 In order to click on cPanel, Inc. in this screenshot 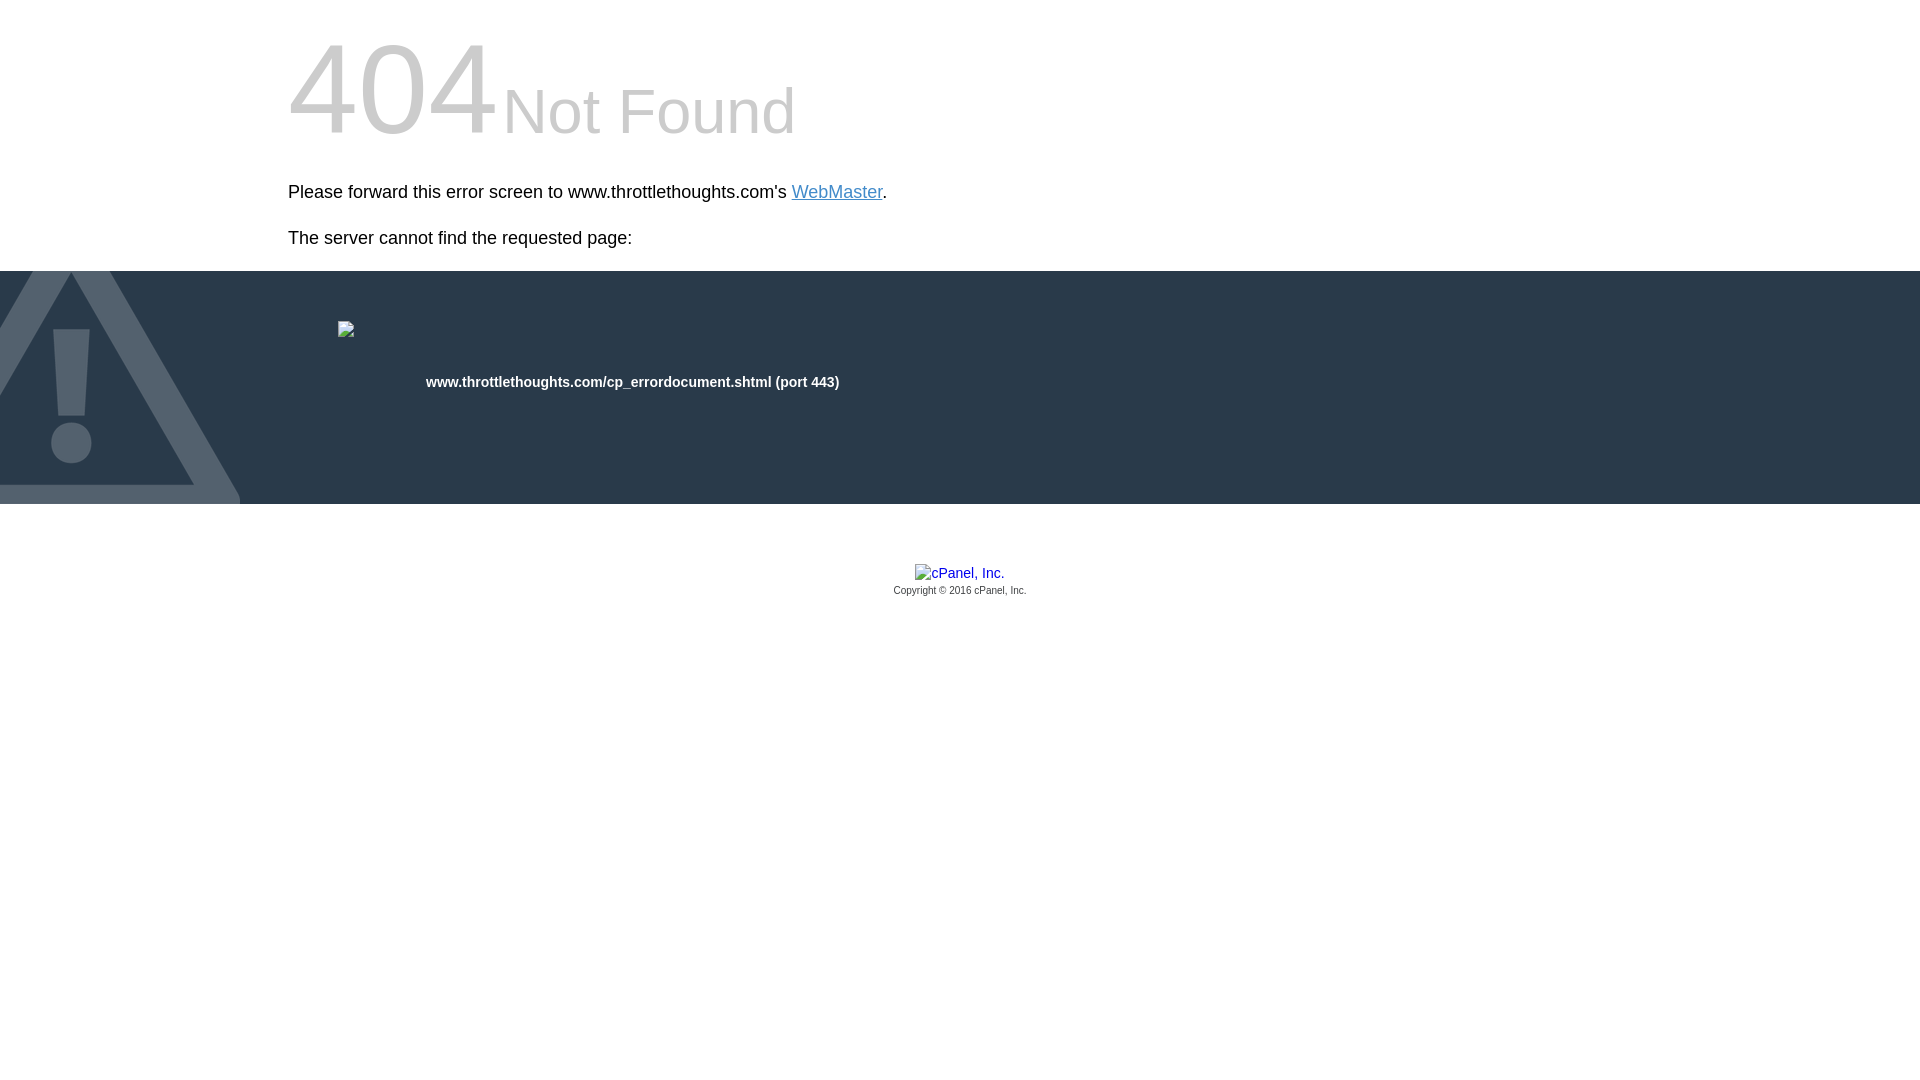, I will do `click(960, 581)`.